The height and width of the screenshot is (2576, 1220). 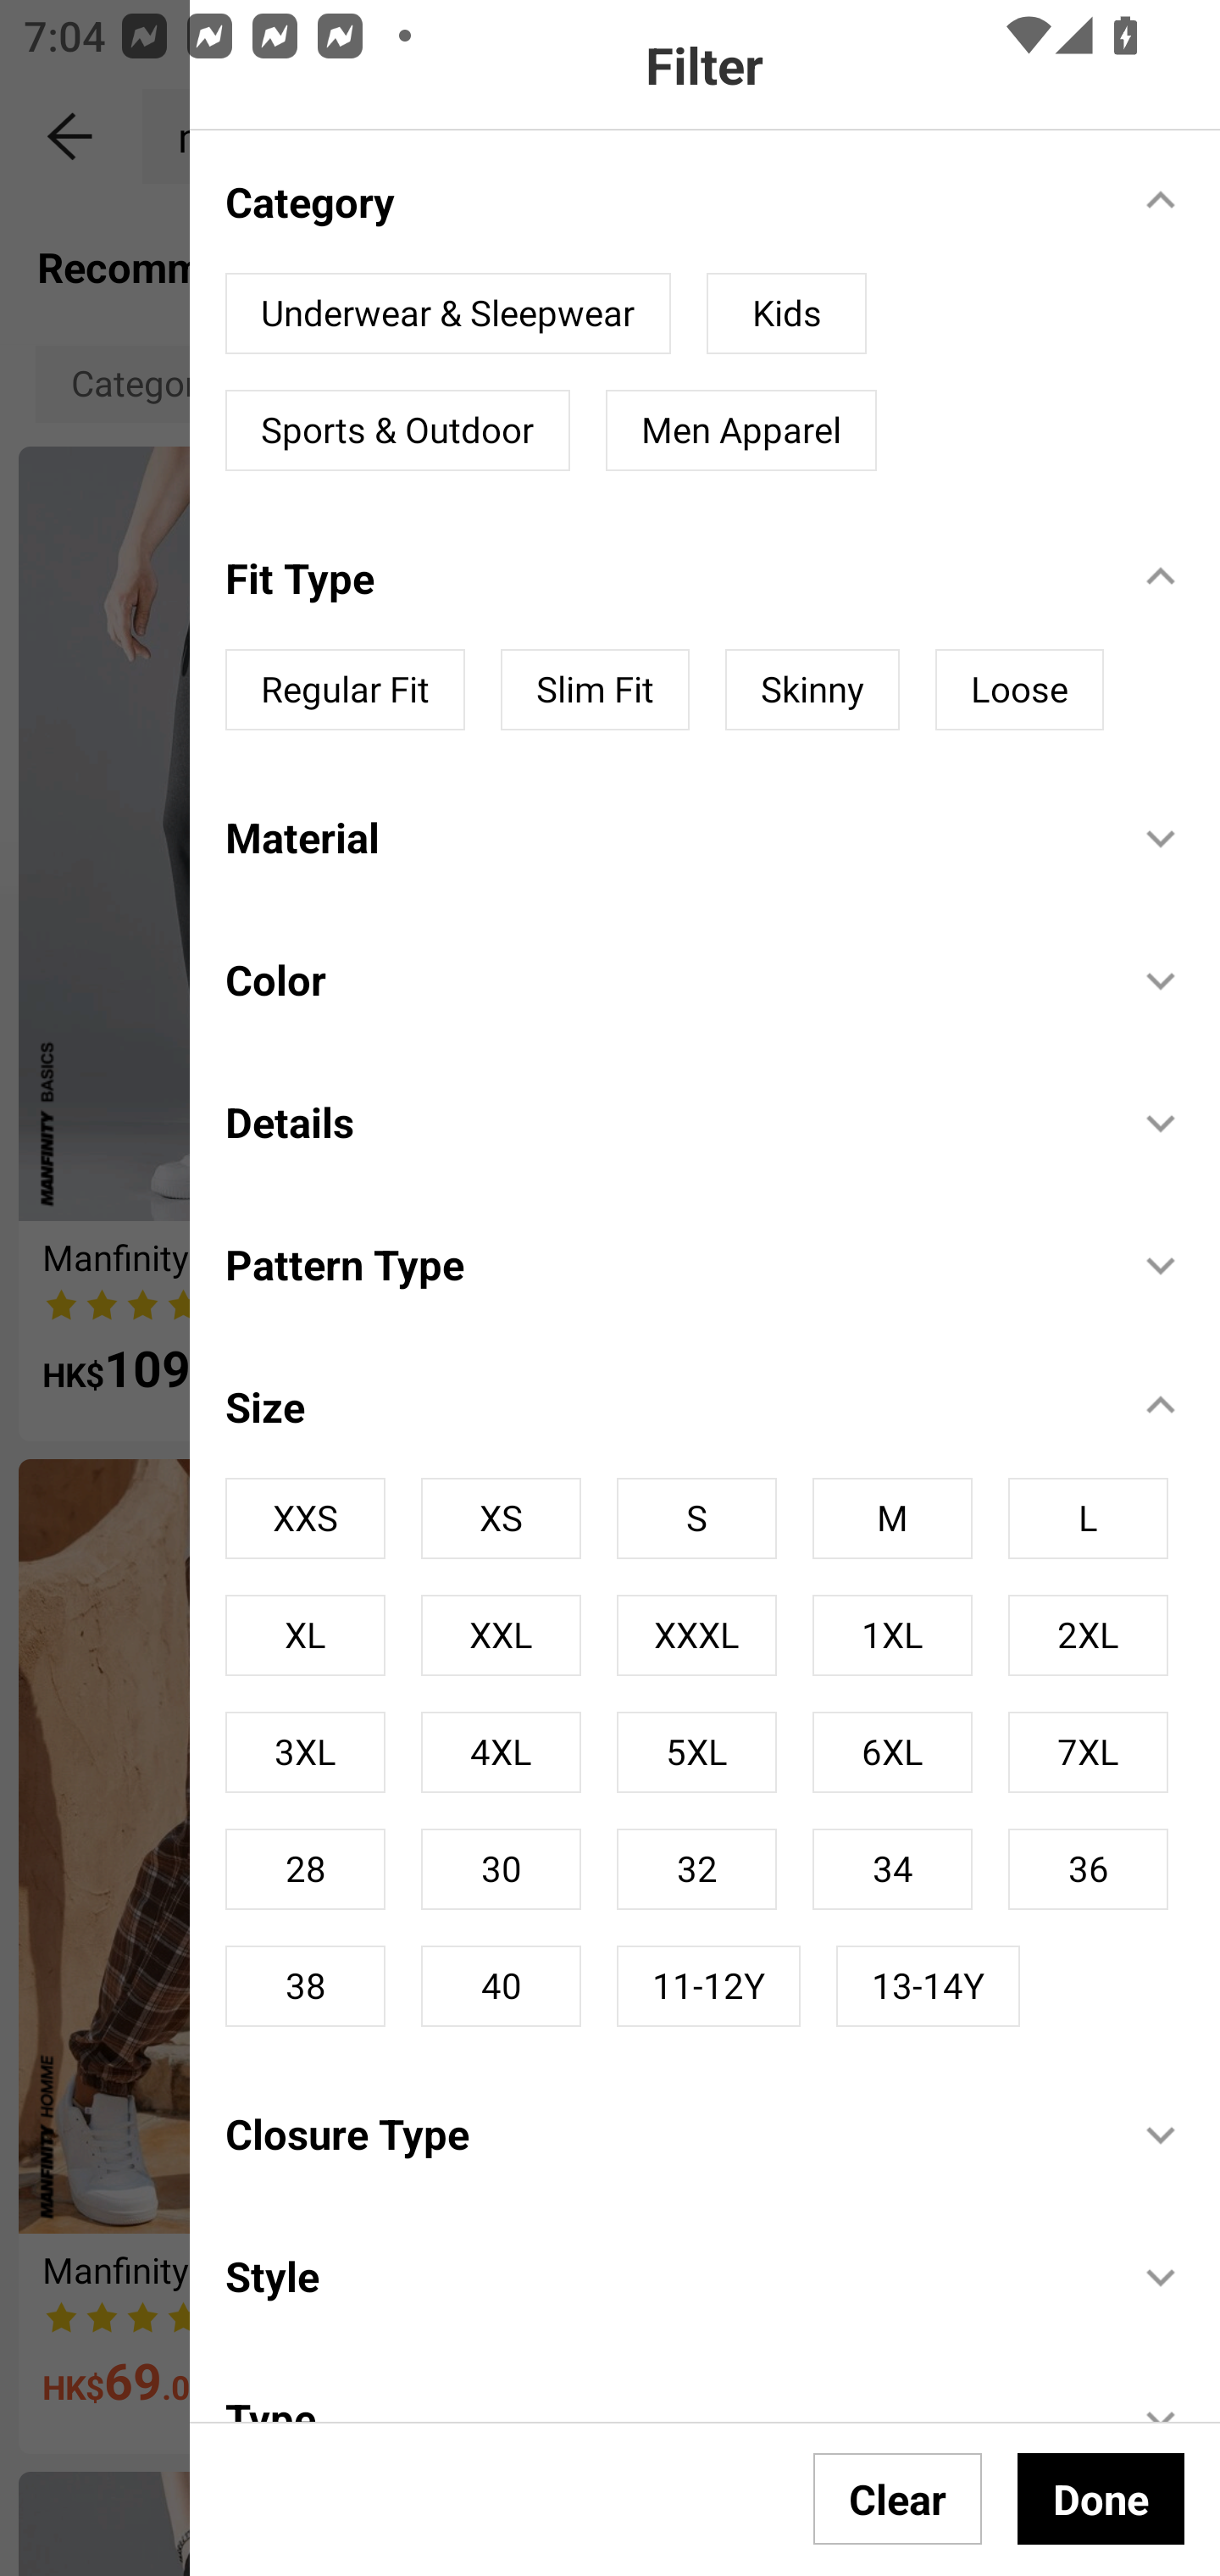 What do you see at coordinates (663, 978) in the screenshot?
I see `Color` at bounding box center [663, 978].